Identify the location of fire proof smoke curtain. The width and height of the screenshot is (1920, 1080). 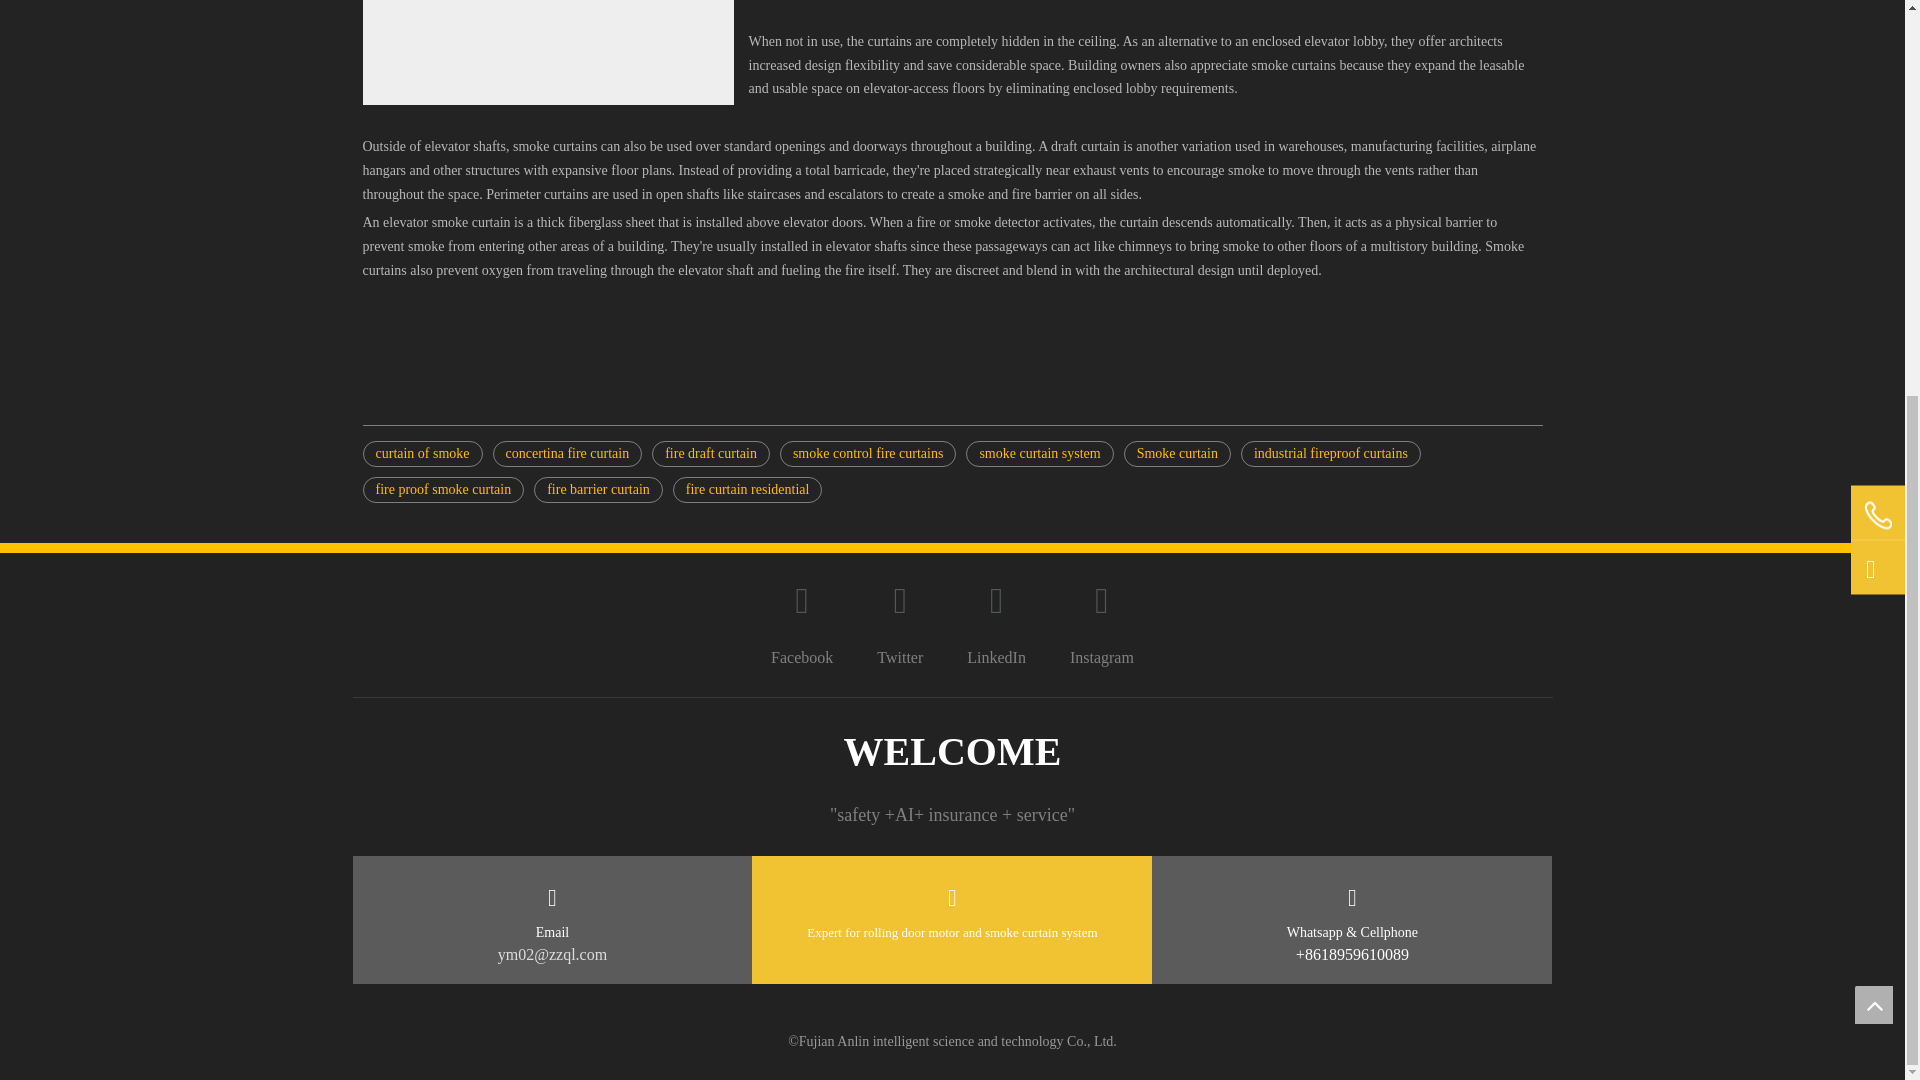
(443, 490).